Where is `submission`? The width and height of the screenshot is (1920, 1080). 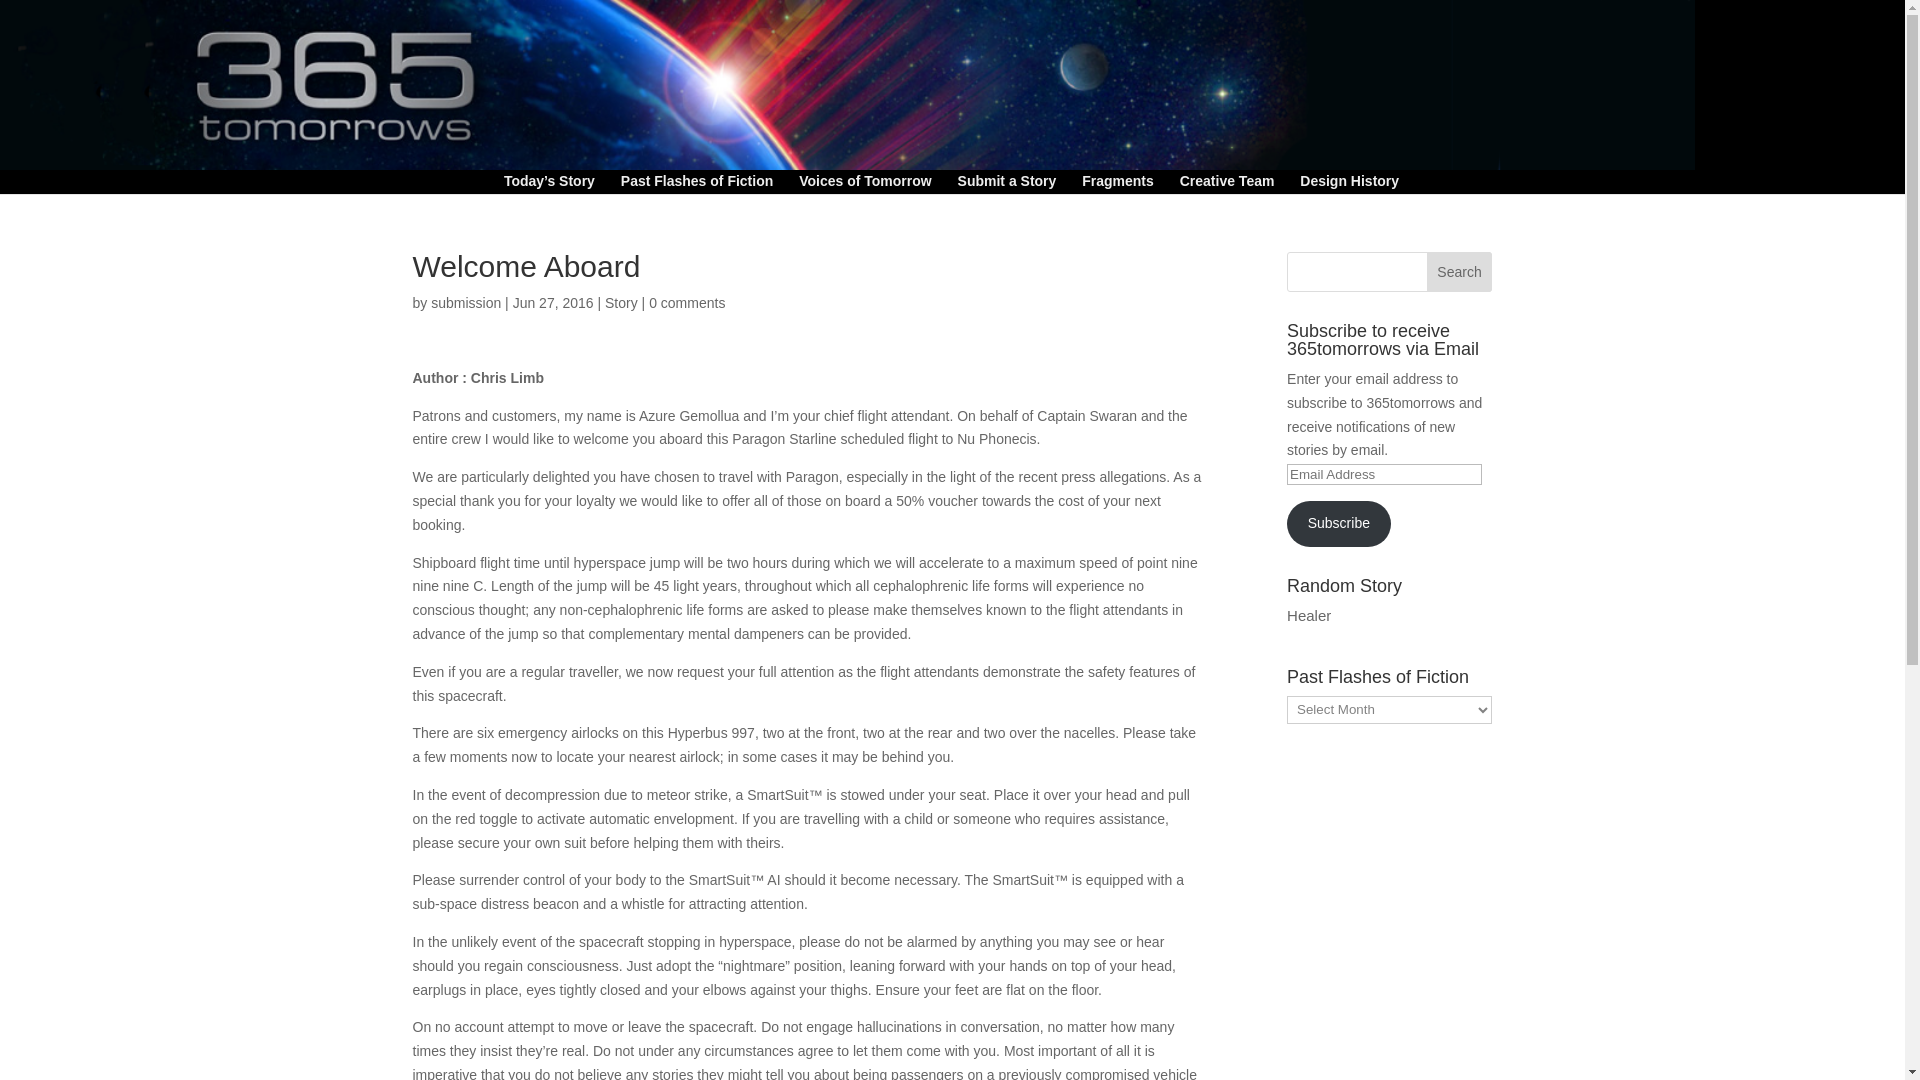
submission is located at coordinates (466, 302).